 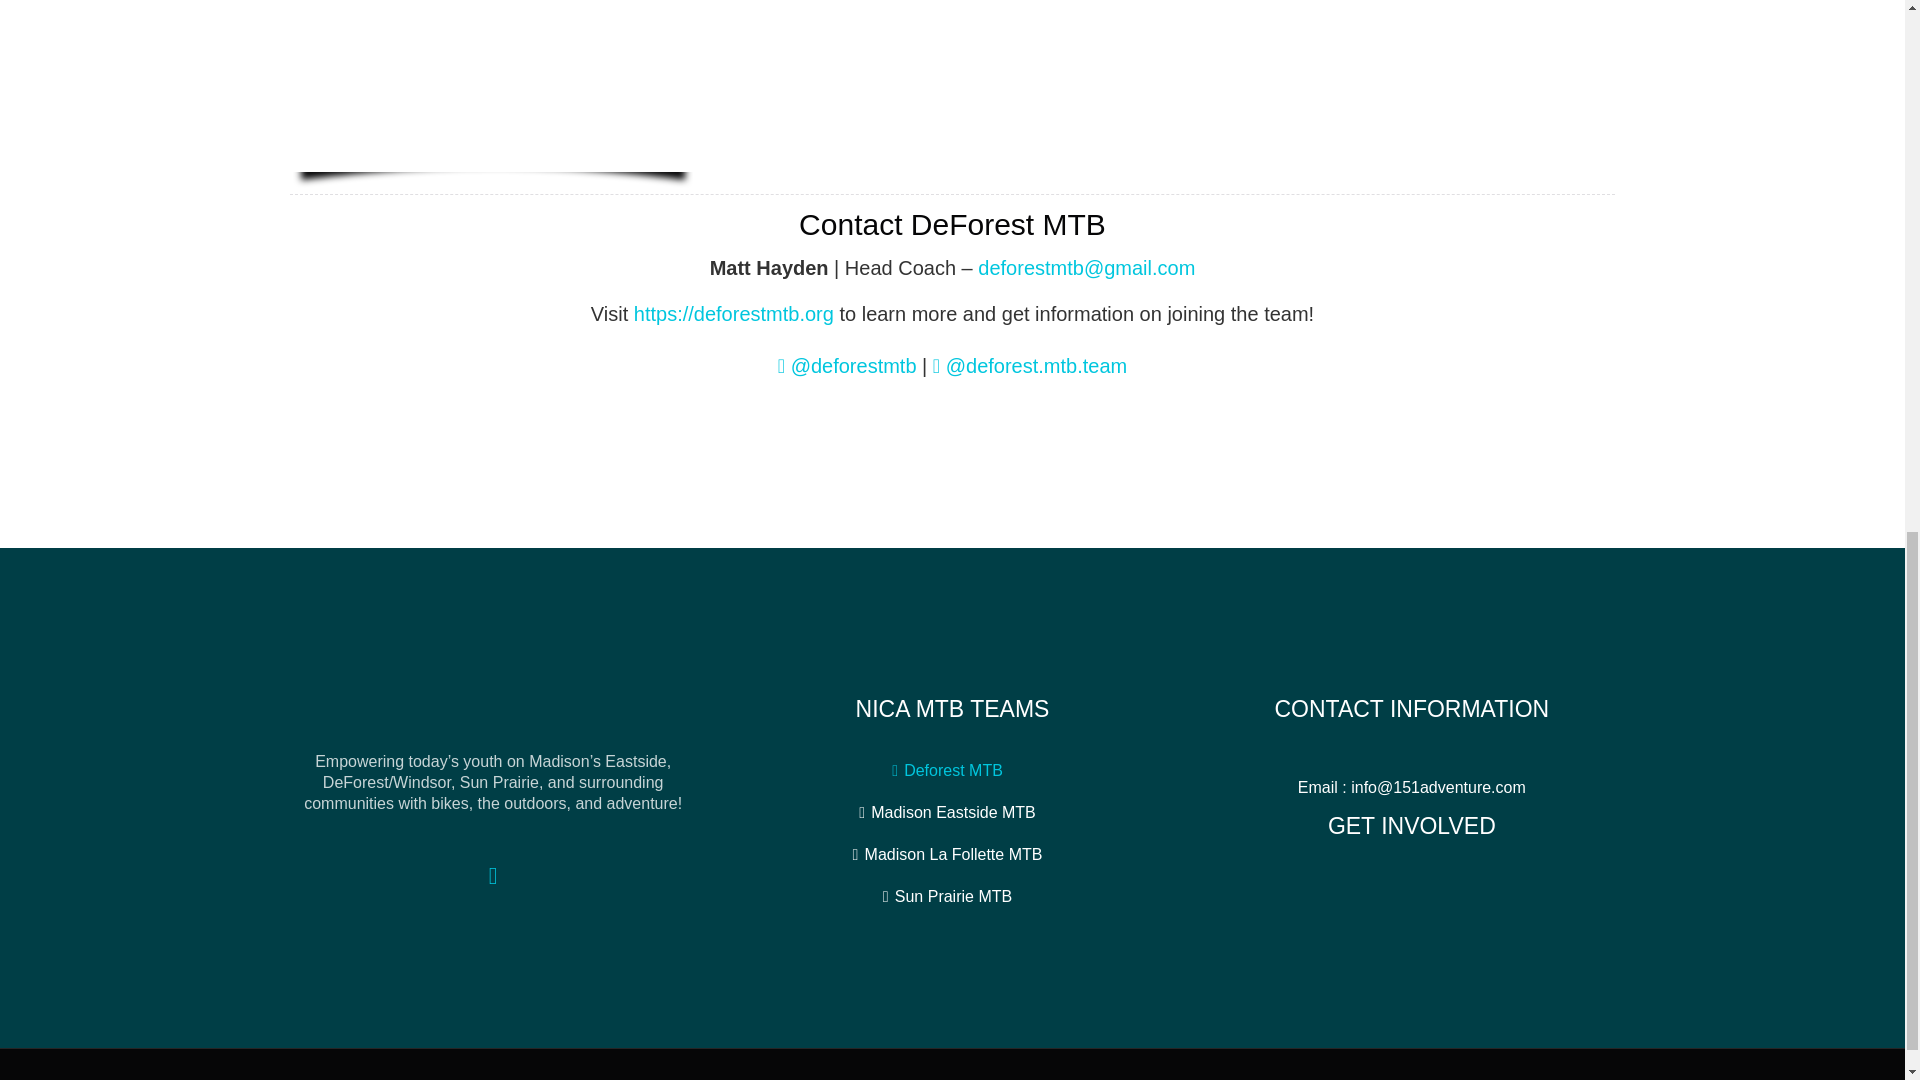 What do you see at coordinates (953, 770) in the screenshot?
I see `Deforest MTB` at bounding box center [953, 770].